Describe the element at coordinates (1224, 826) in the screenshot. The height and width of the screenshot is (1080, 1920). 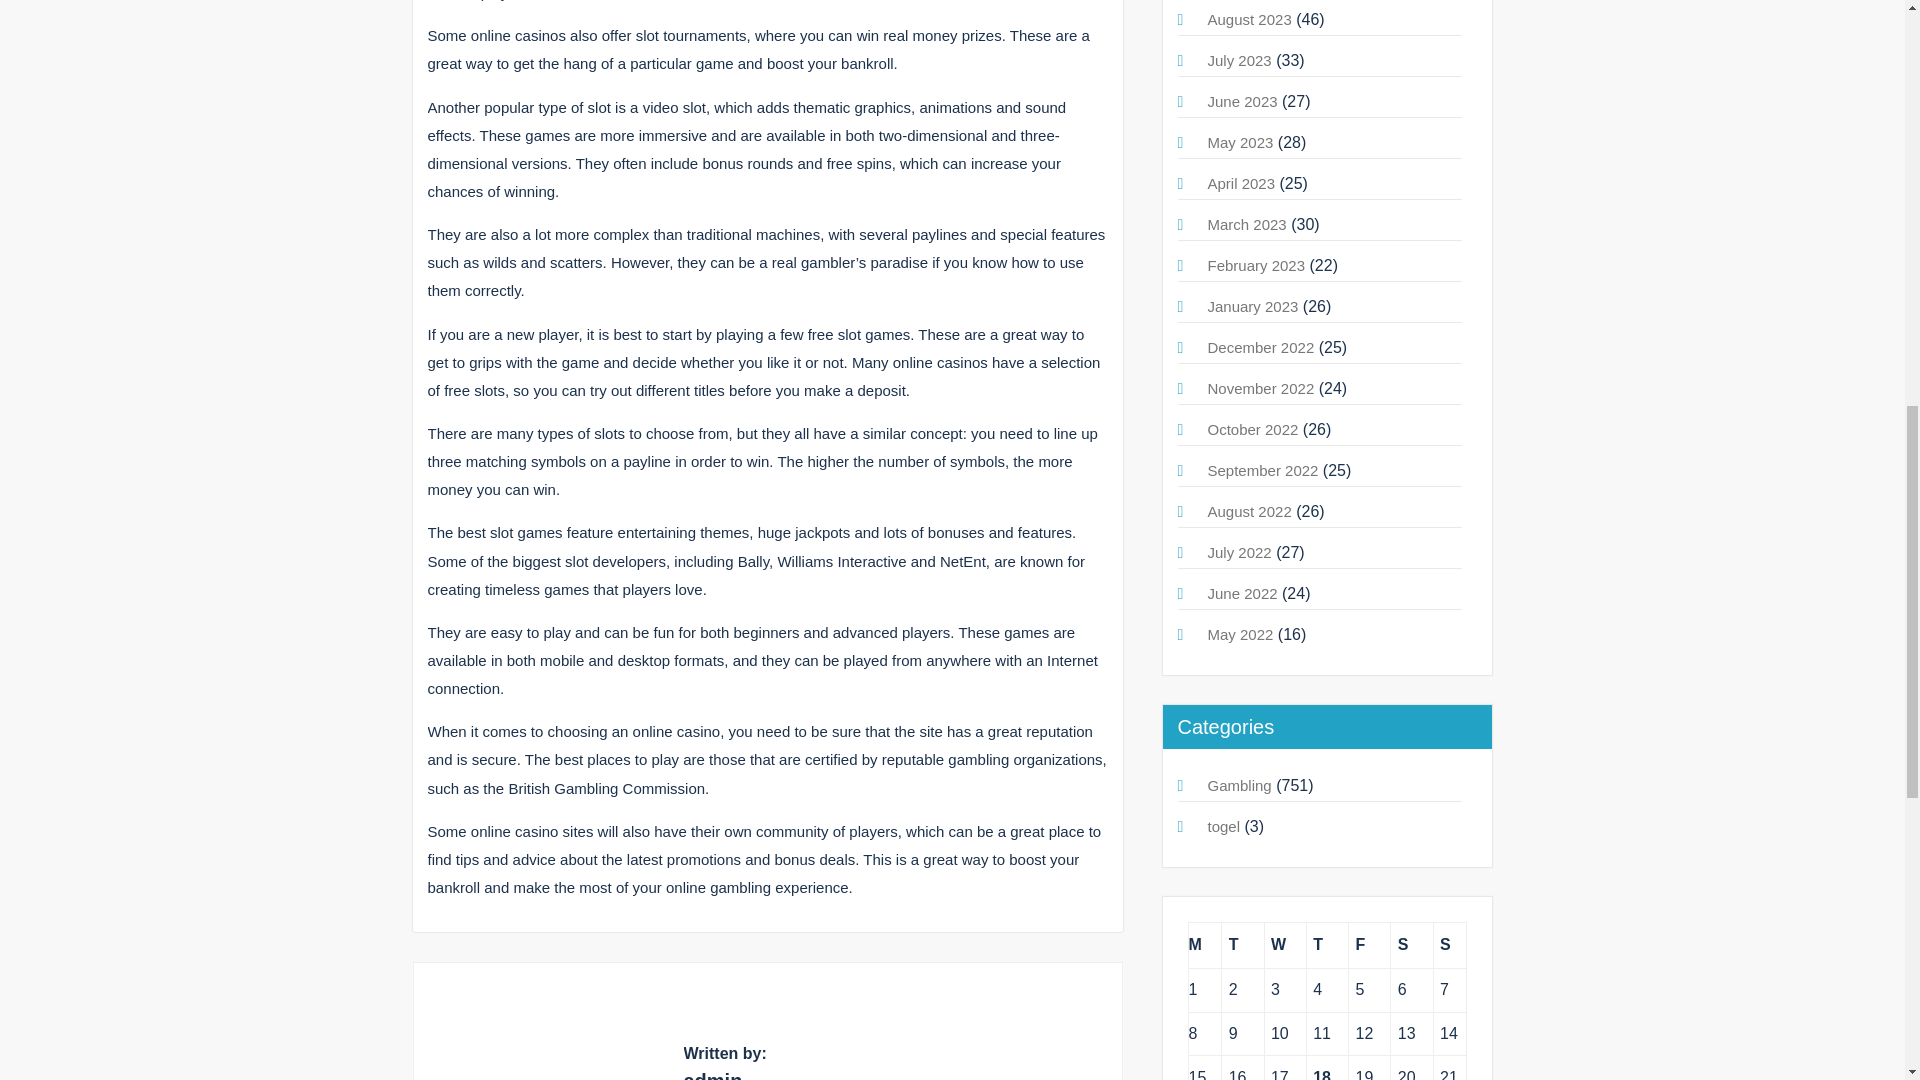
I see `togel` at that location.